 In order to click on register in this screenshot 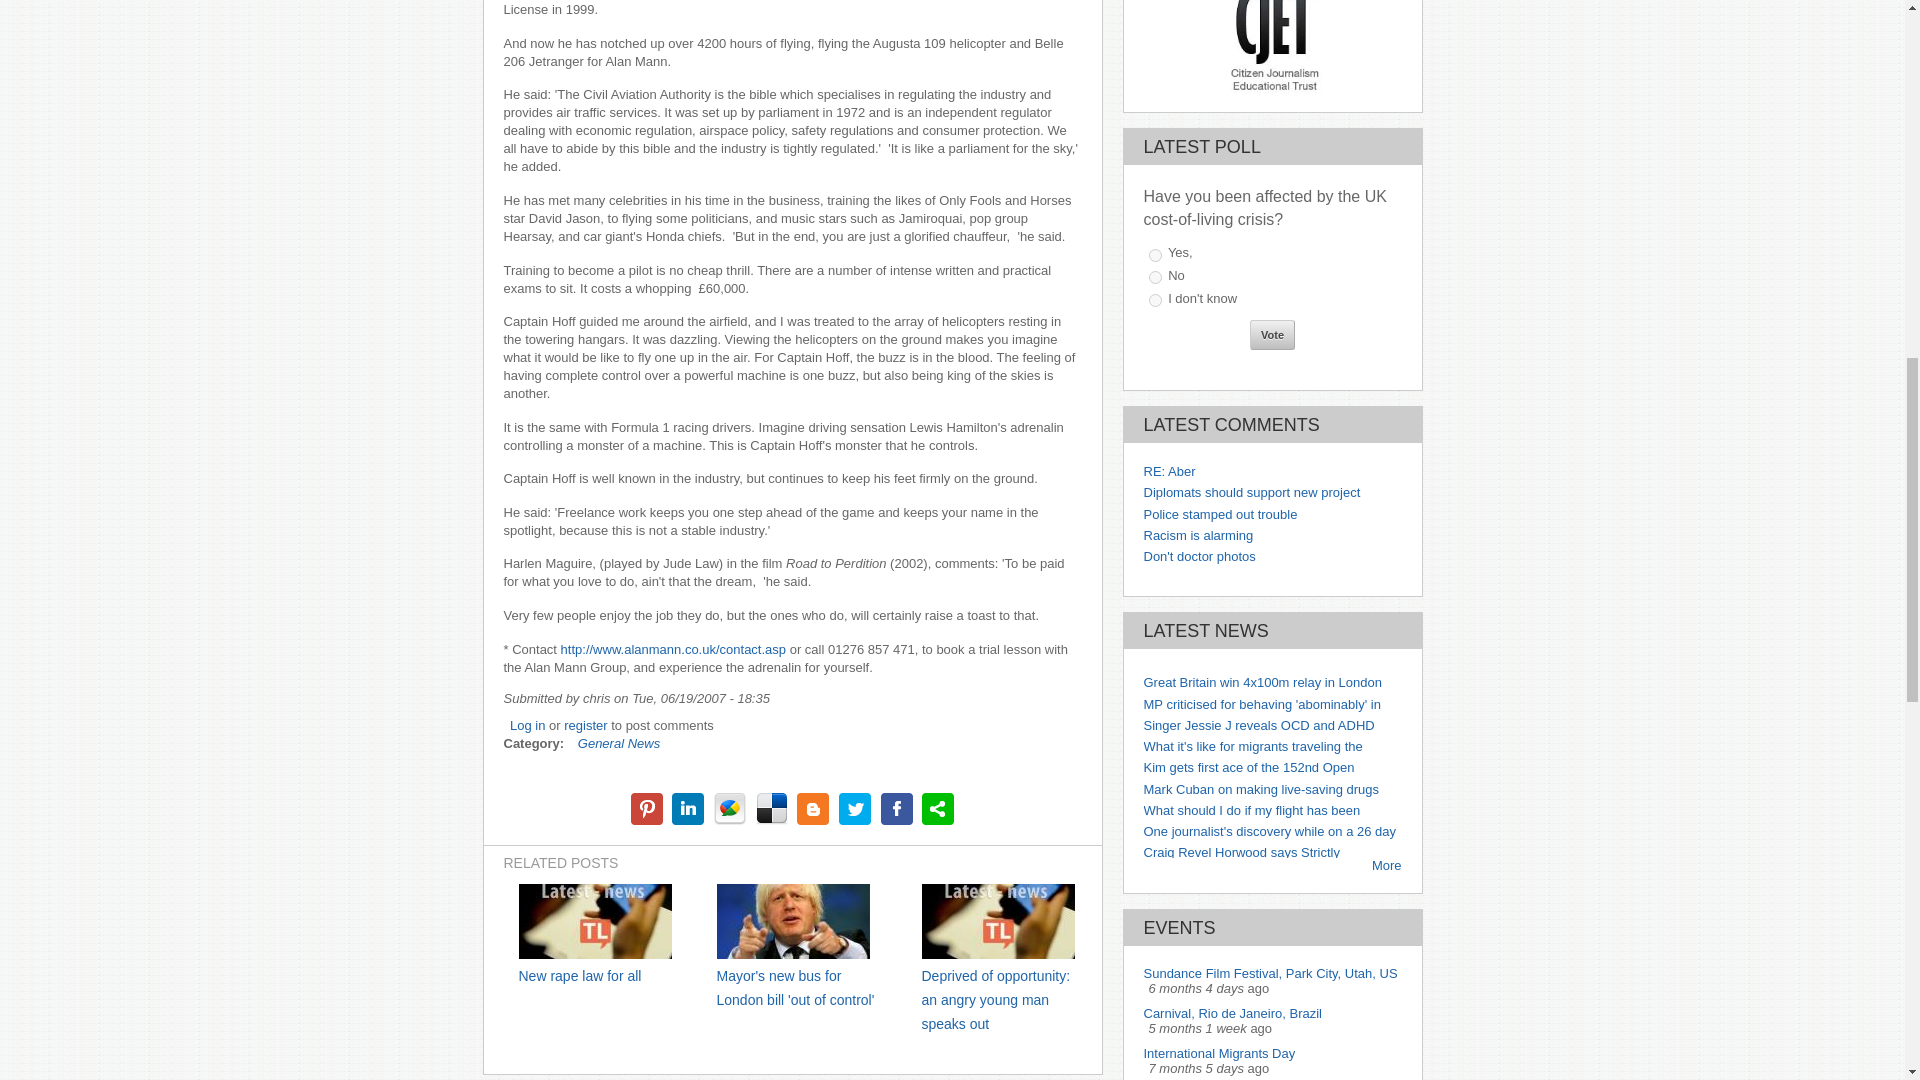, I will do `click(585, 726)`.